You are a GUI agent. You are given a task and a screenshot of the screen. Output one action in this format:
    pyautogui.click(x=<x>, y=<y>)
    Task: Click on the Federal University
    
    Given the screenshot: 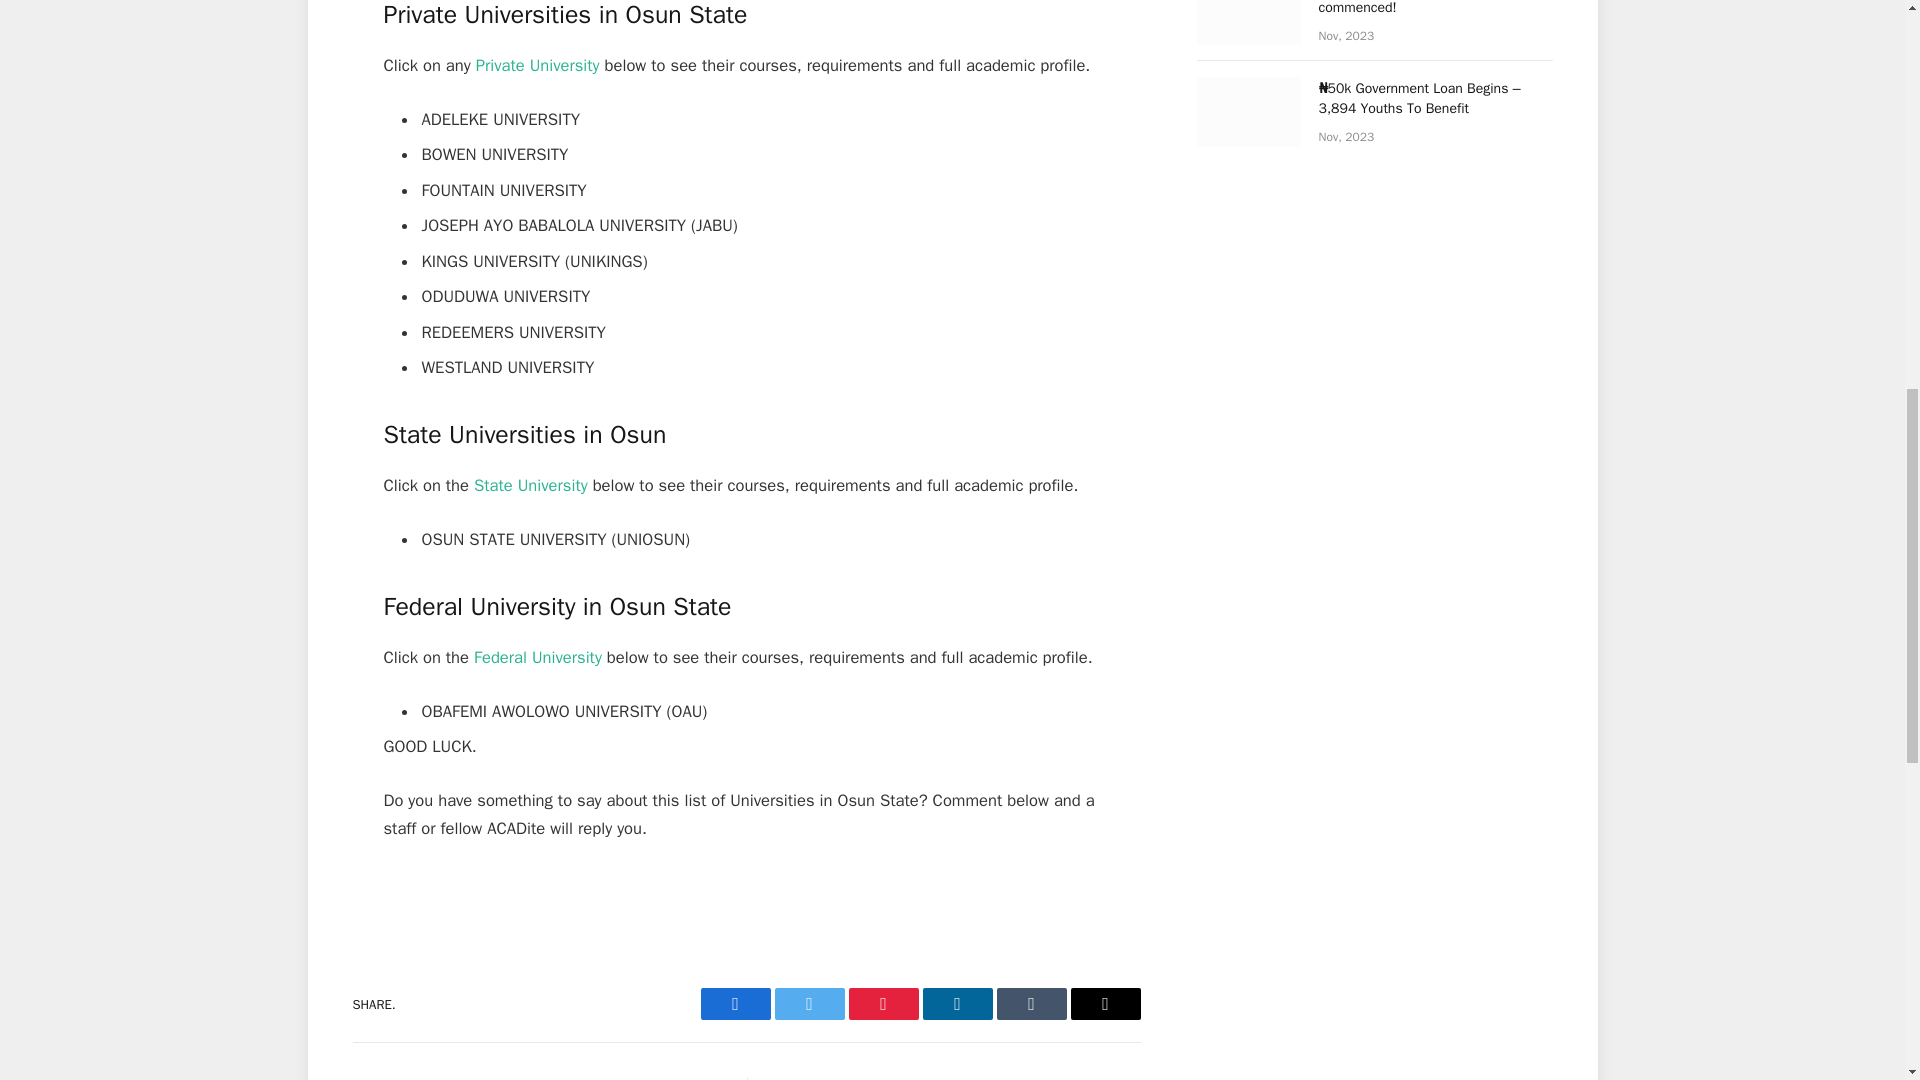 What is the action you would take?
    pyautogui.click(x=538, y=657)
    